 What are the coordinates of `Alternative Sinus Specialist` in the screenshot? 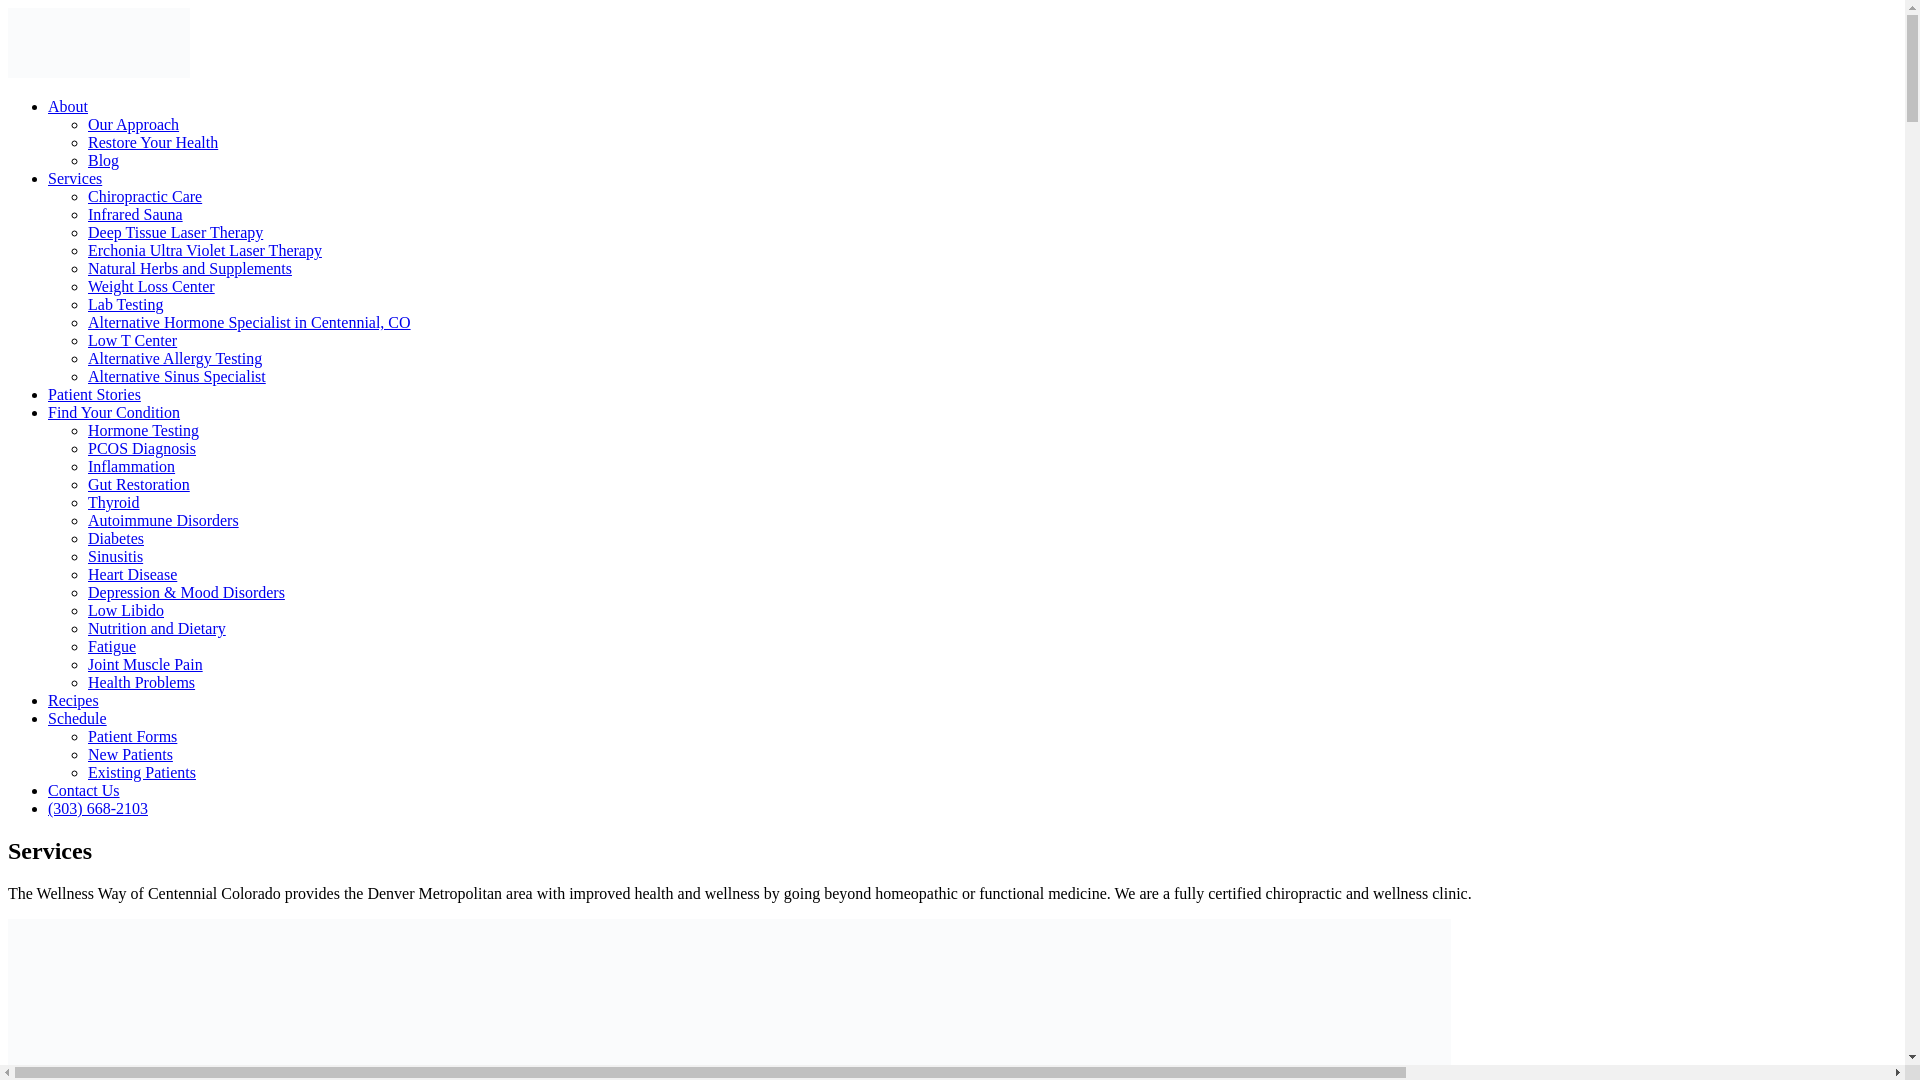 It's located at (177, 376).